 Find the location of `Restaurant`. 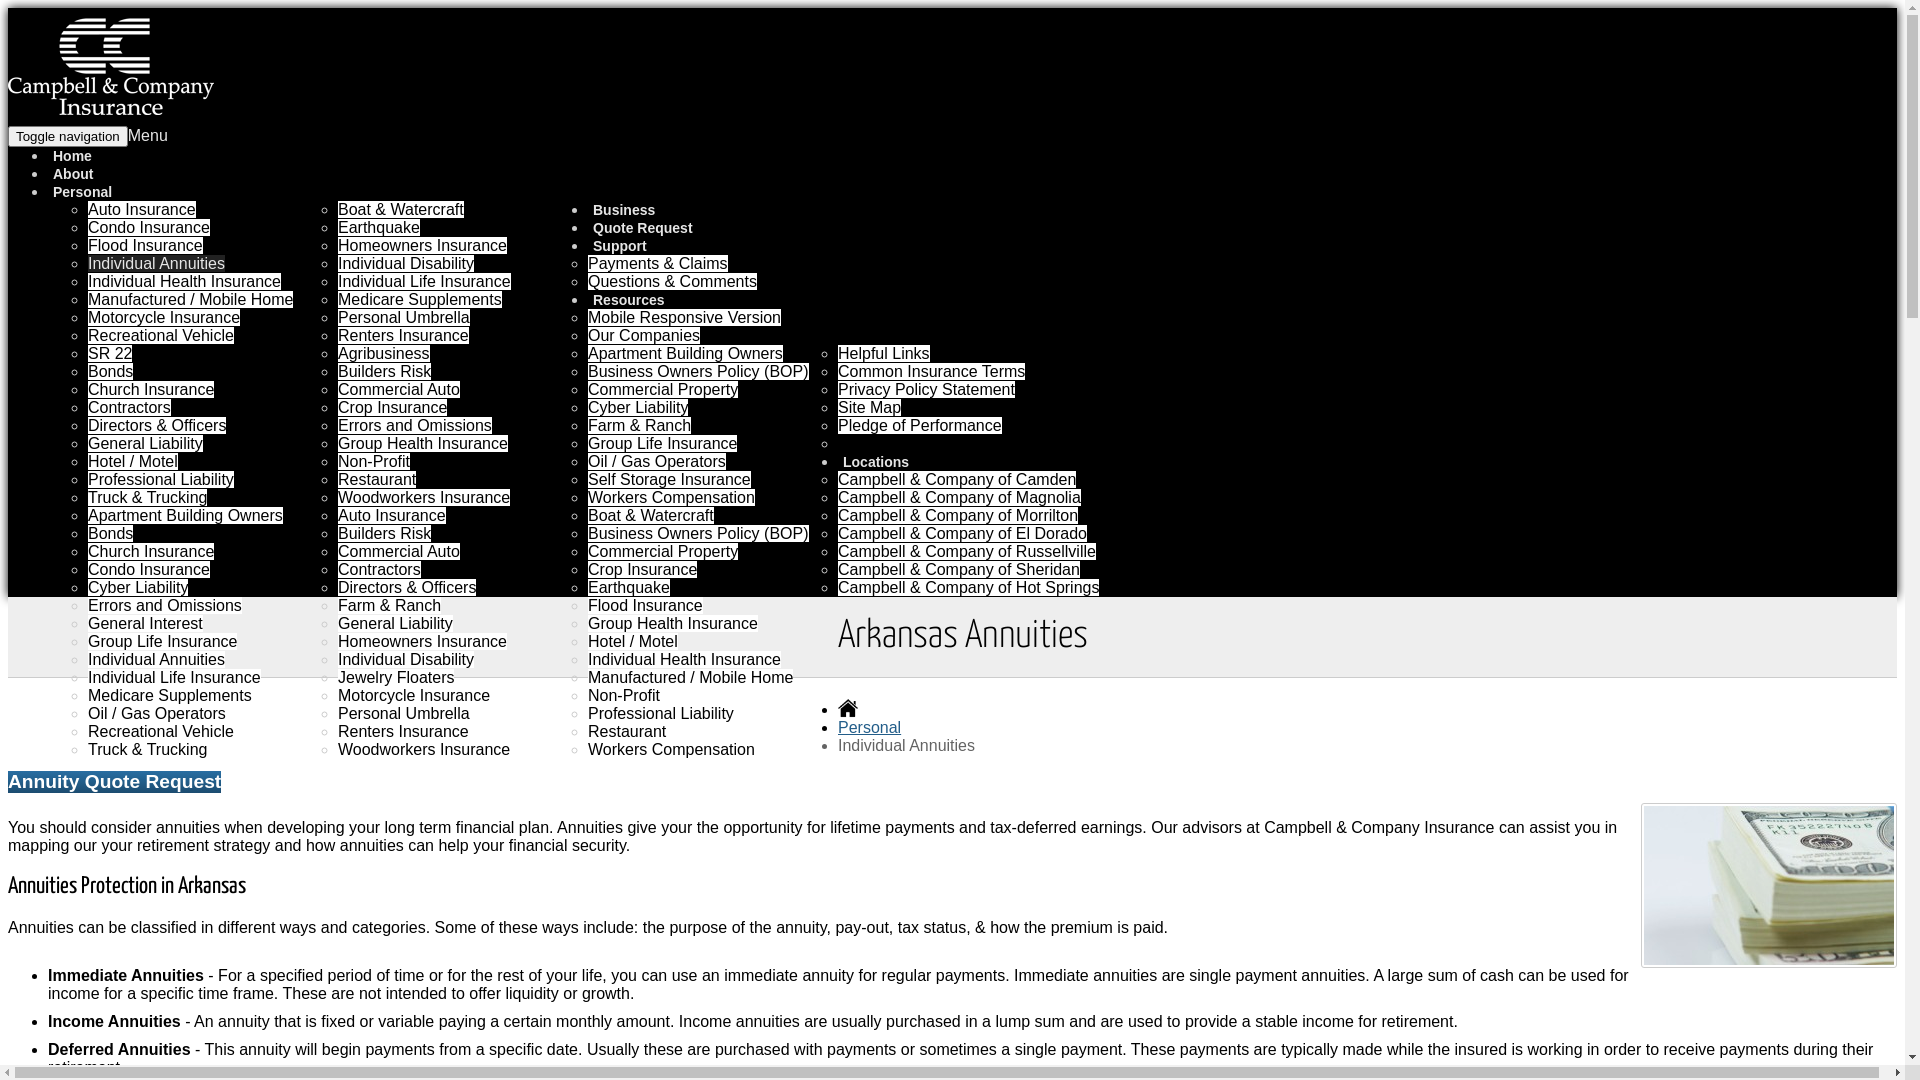

Restaurant is located at coordinates (627, 732).